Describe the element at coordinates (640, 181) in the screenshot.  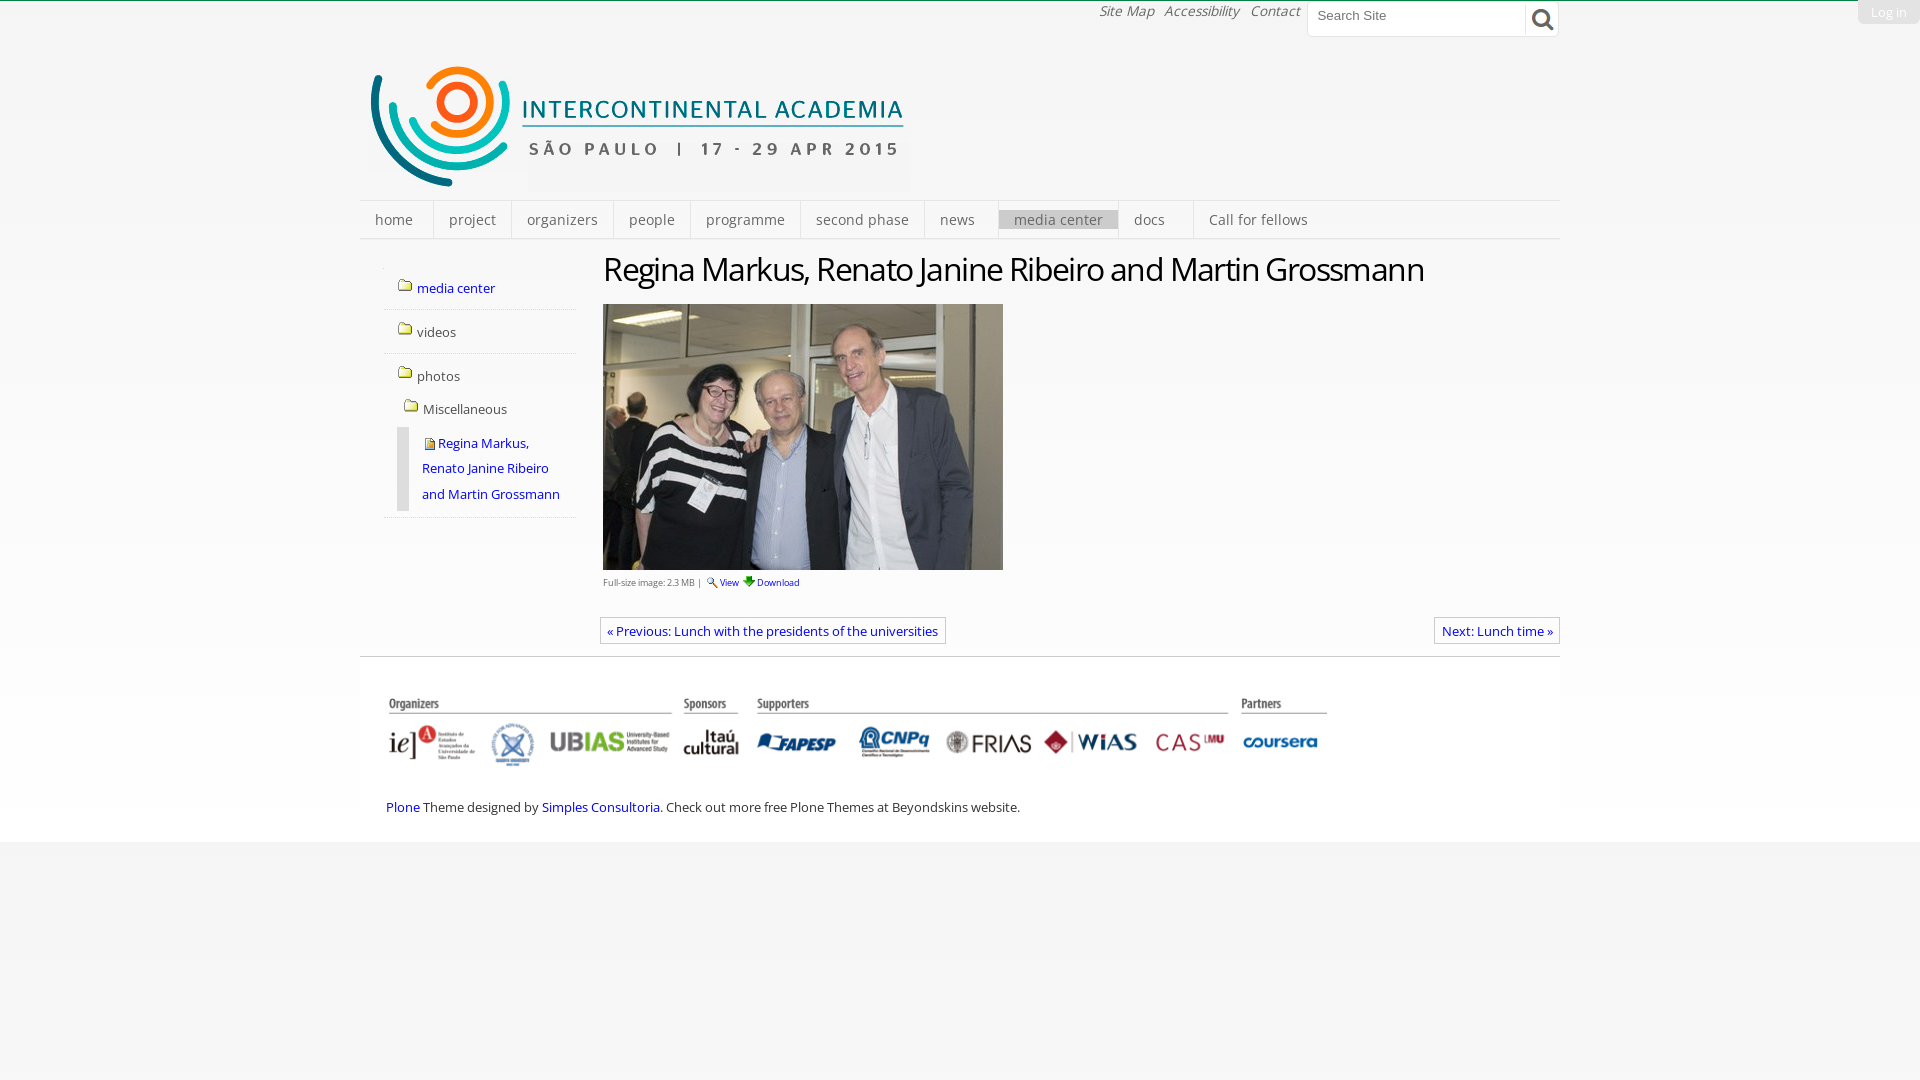
I see `Intercontinental Academia` at that location.